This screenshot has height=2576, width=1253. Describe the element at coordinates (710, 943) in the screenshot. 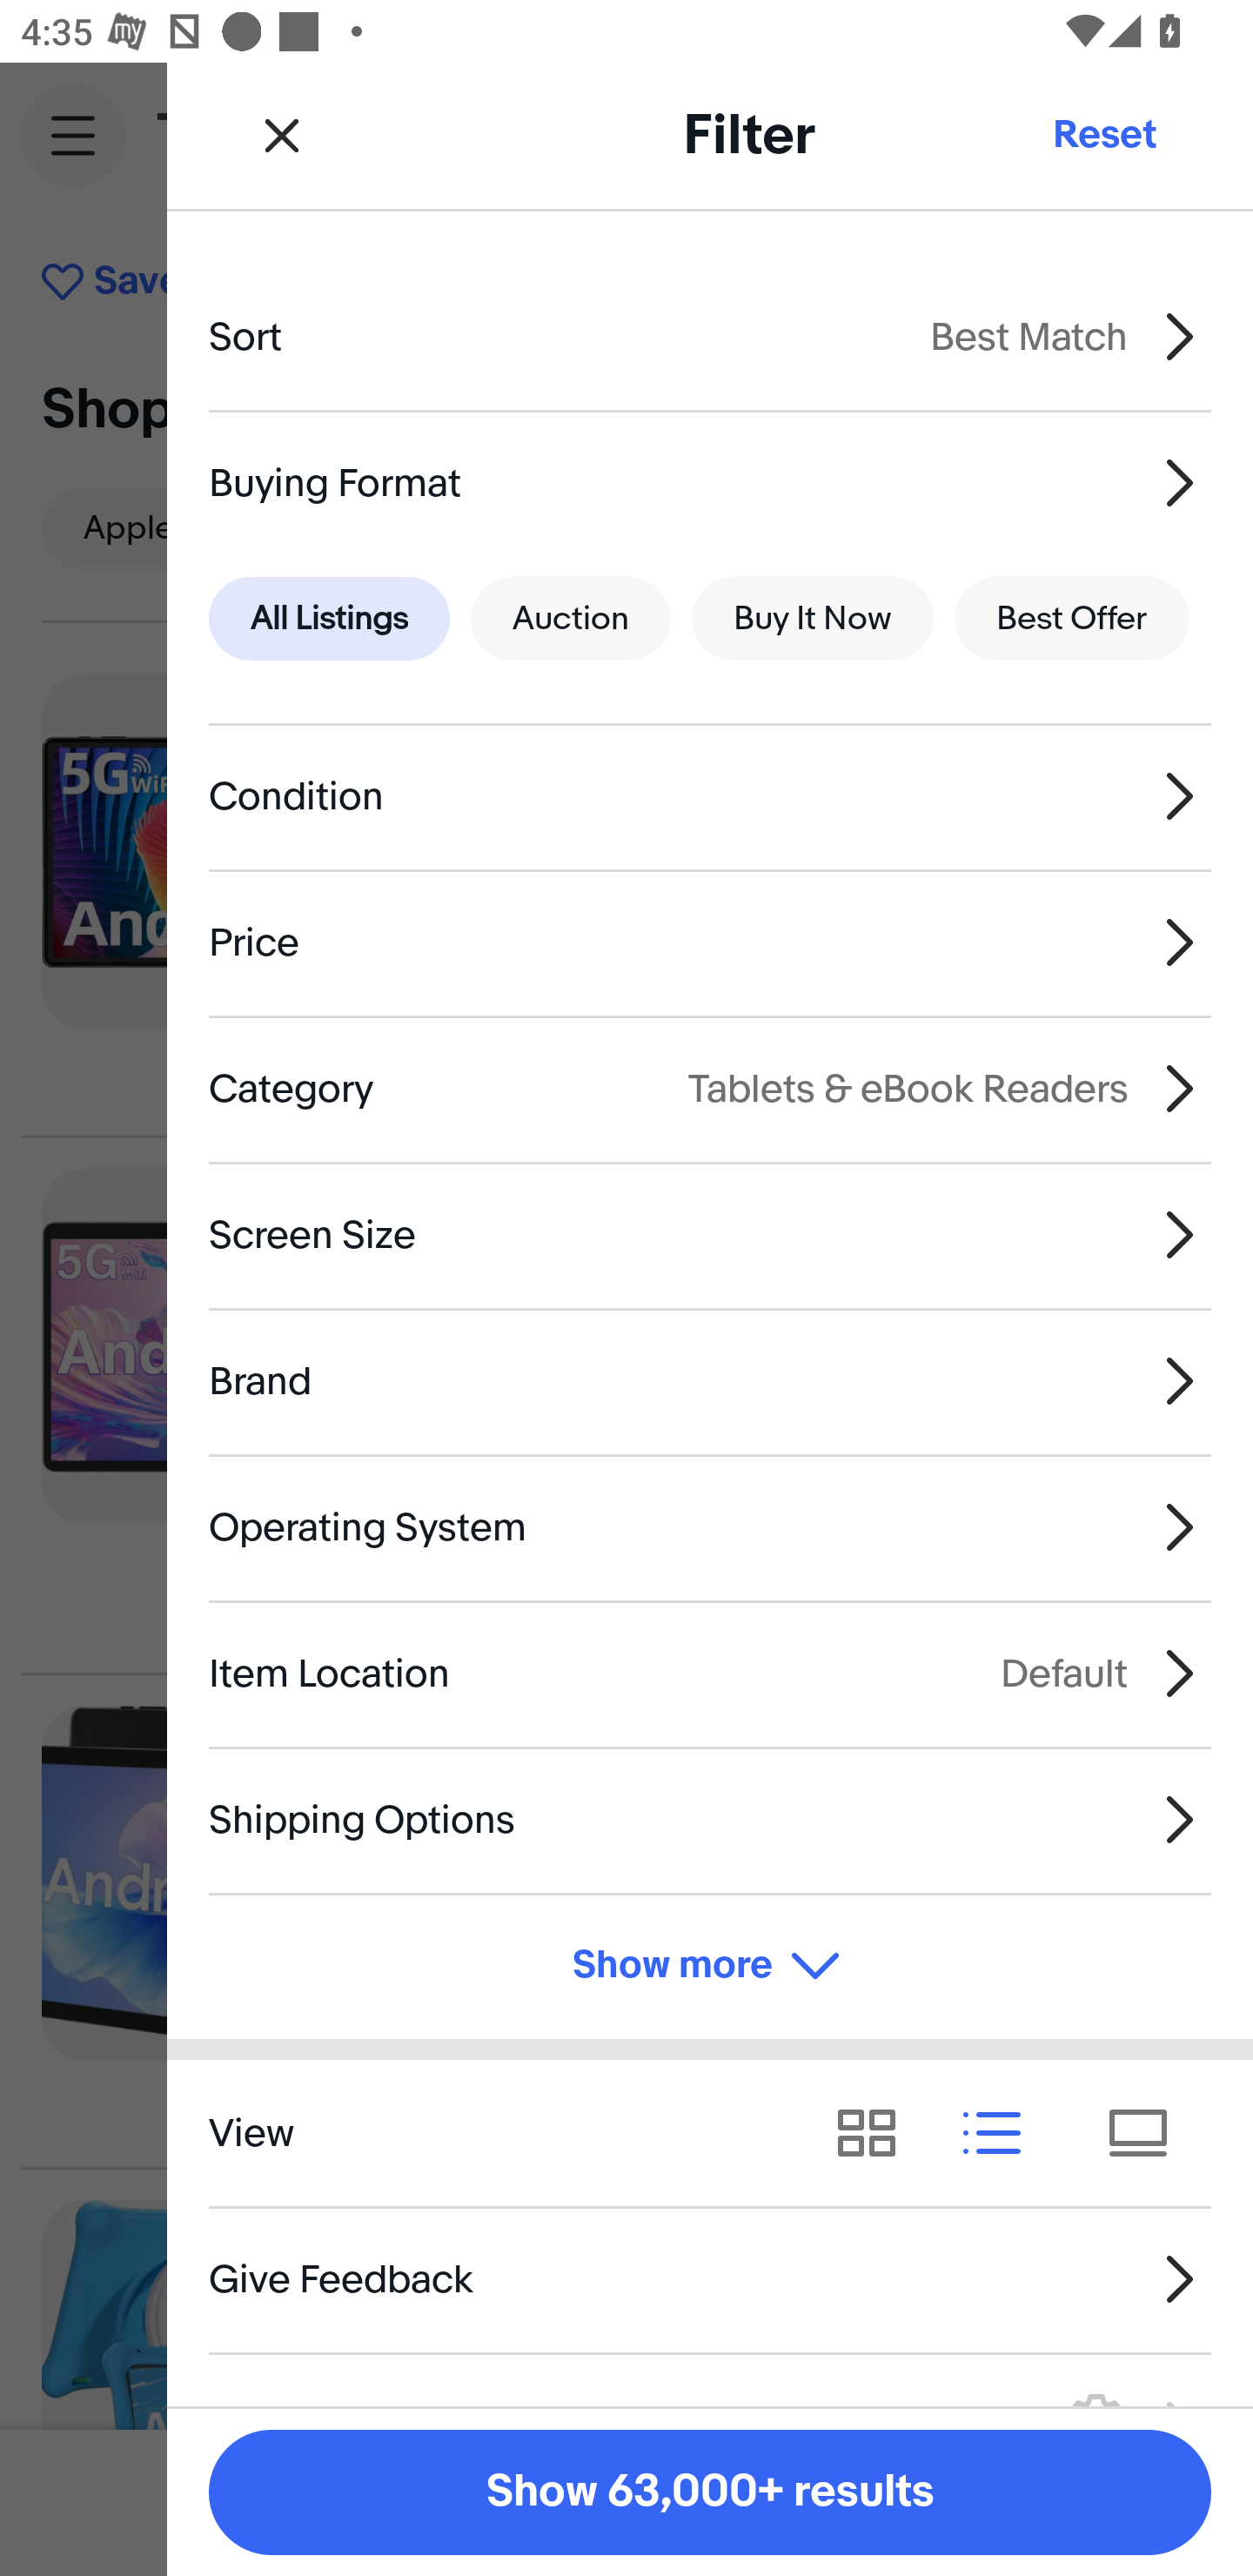

I see `Price` at that location.